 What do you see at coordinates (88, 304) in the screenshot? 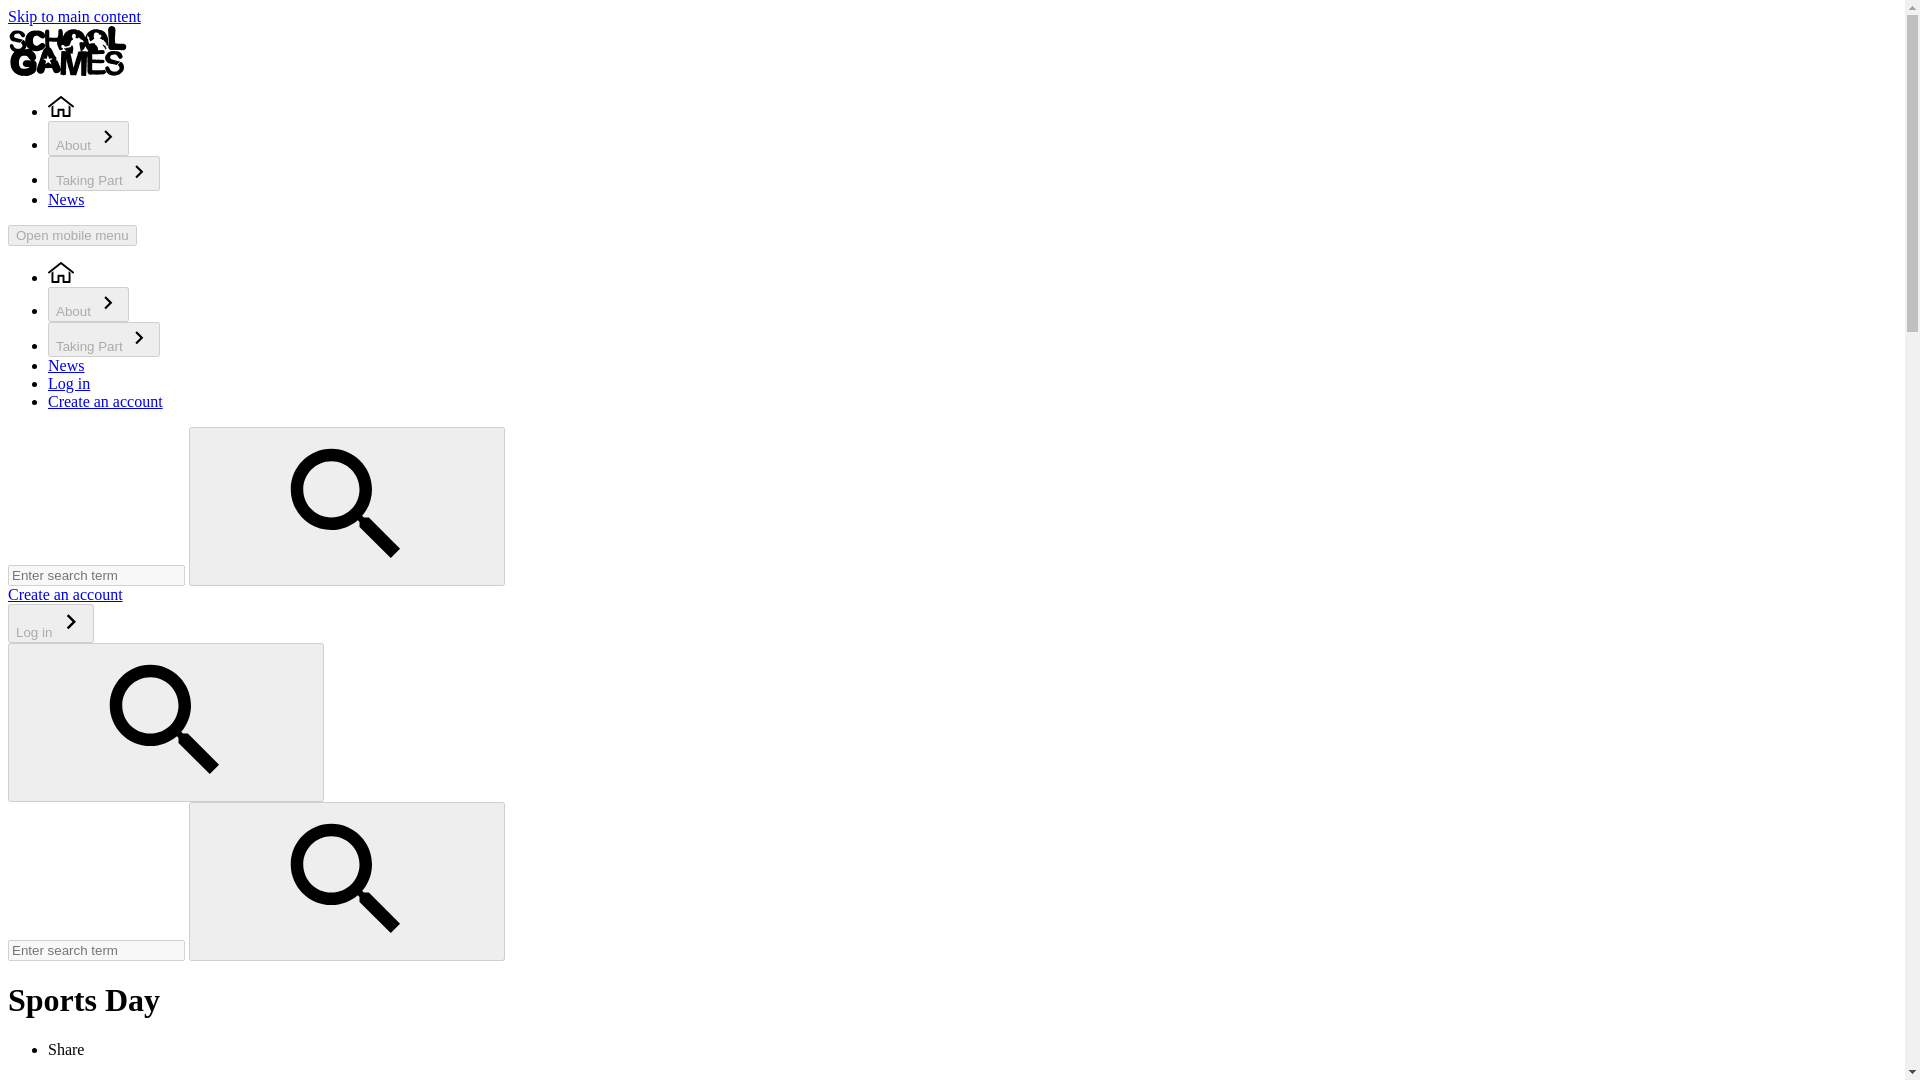
I see `About` at bounding box center [88, 304].